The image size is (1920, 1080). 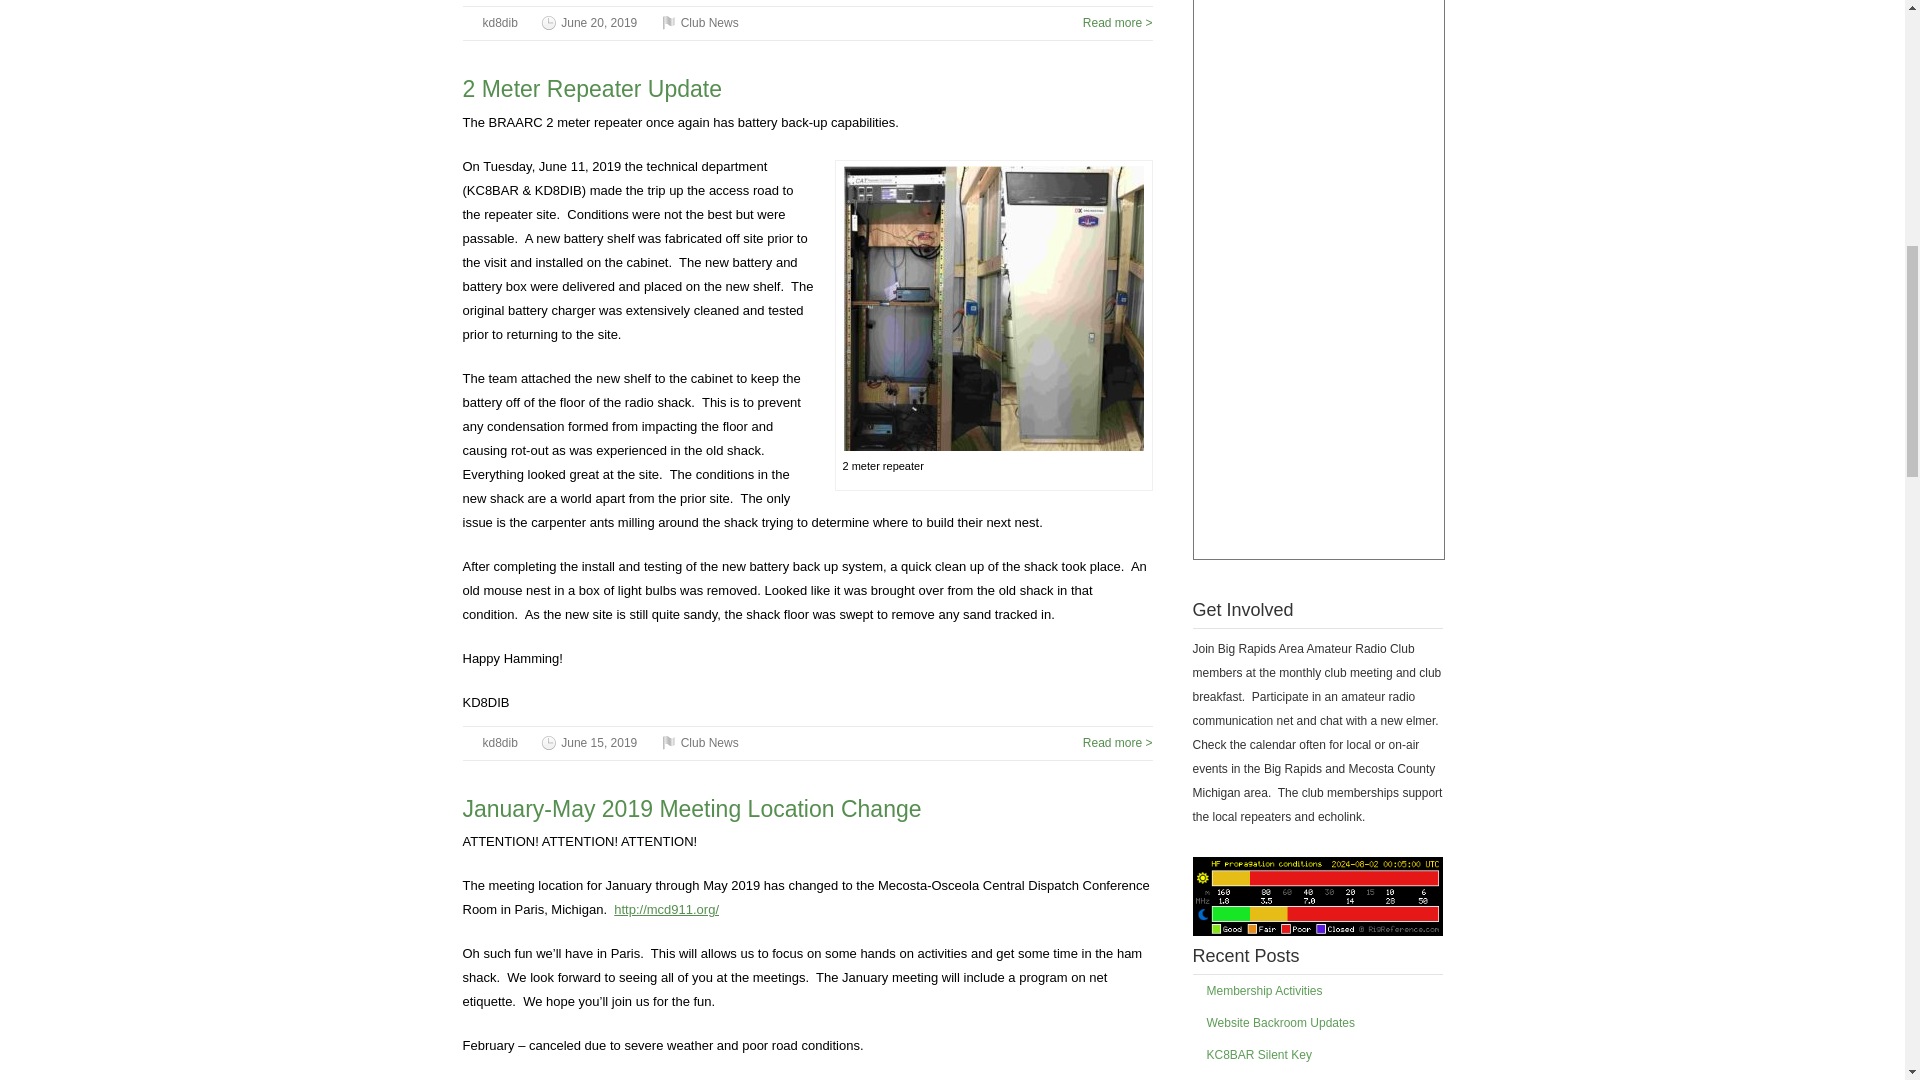 What do you see at coordinates (592, 88) in the screenshot?
I see `2 Meter Repeater Update` at bounding box center [592, 88].